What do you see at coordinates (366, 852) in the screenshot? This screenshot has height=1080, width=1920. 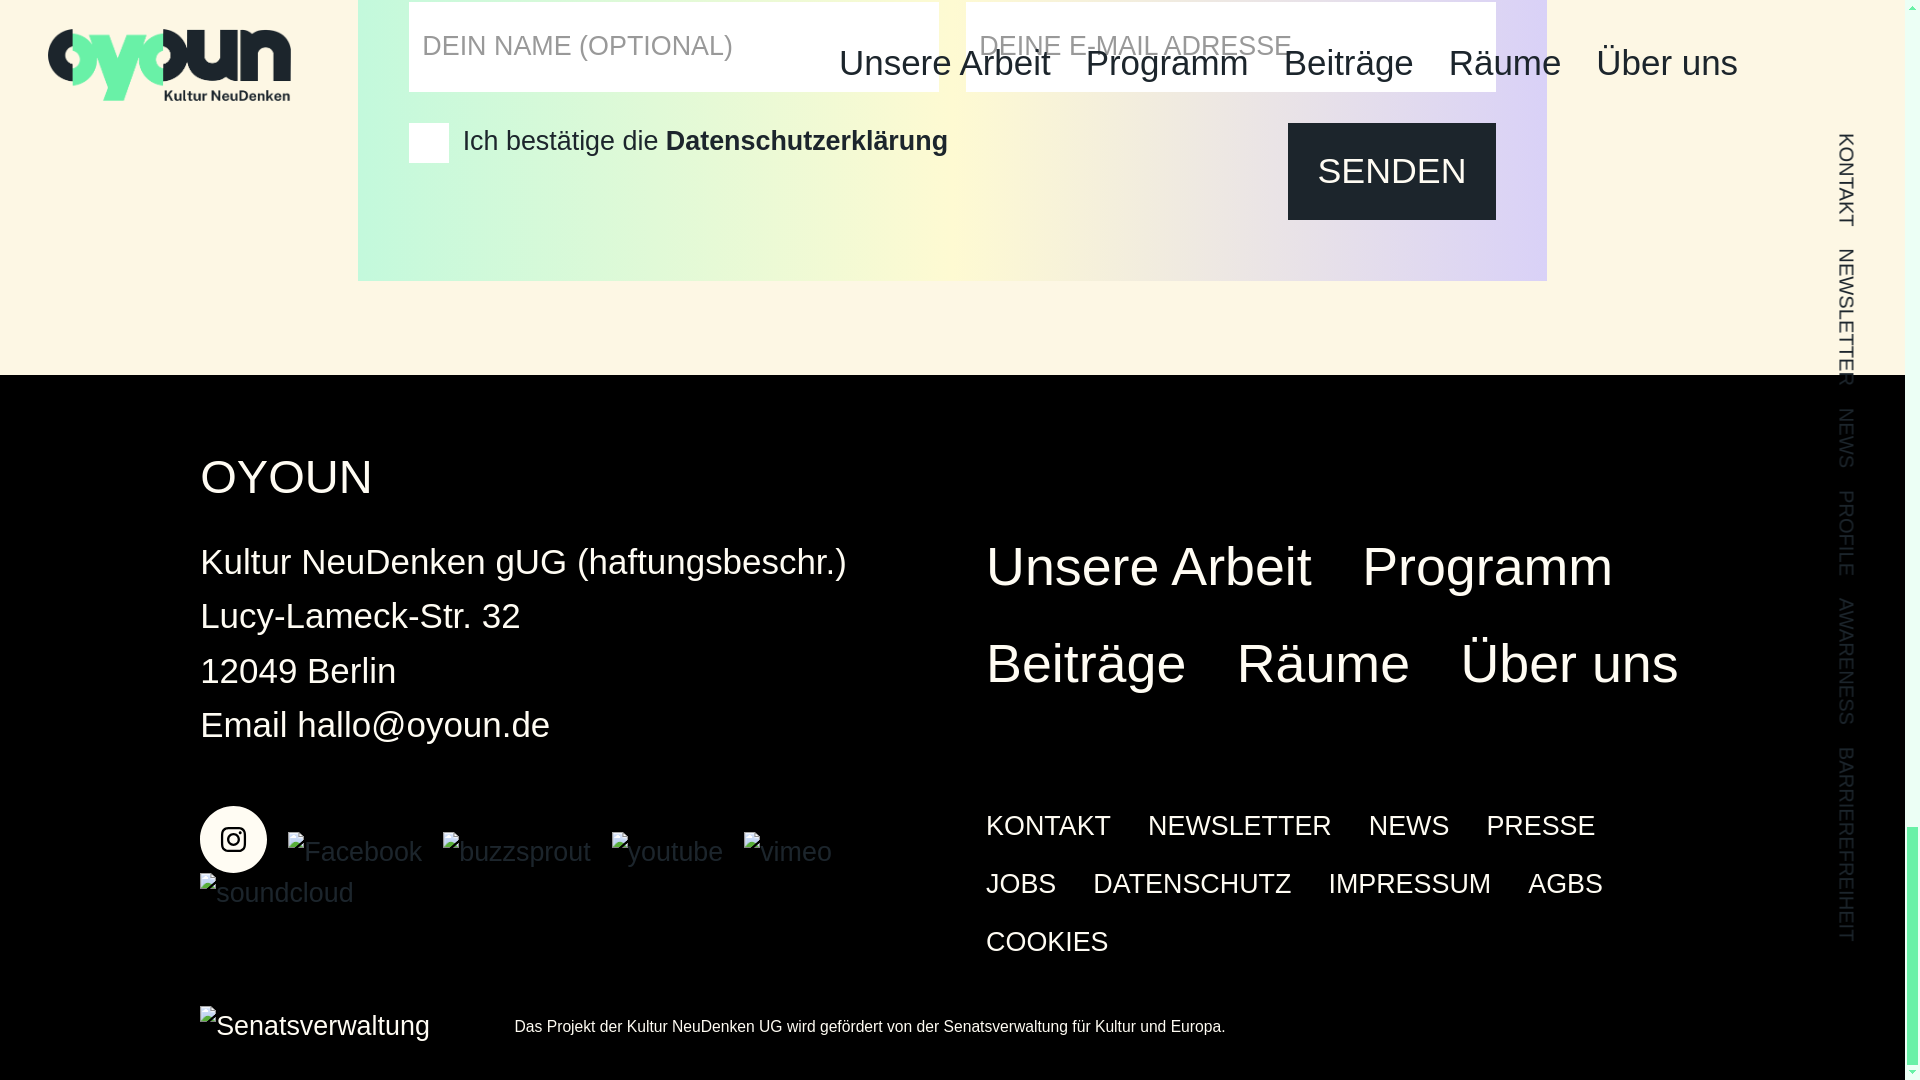 I see `Facebook` at bounding box center [366, 852].